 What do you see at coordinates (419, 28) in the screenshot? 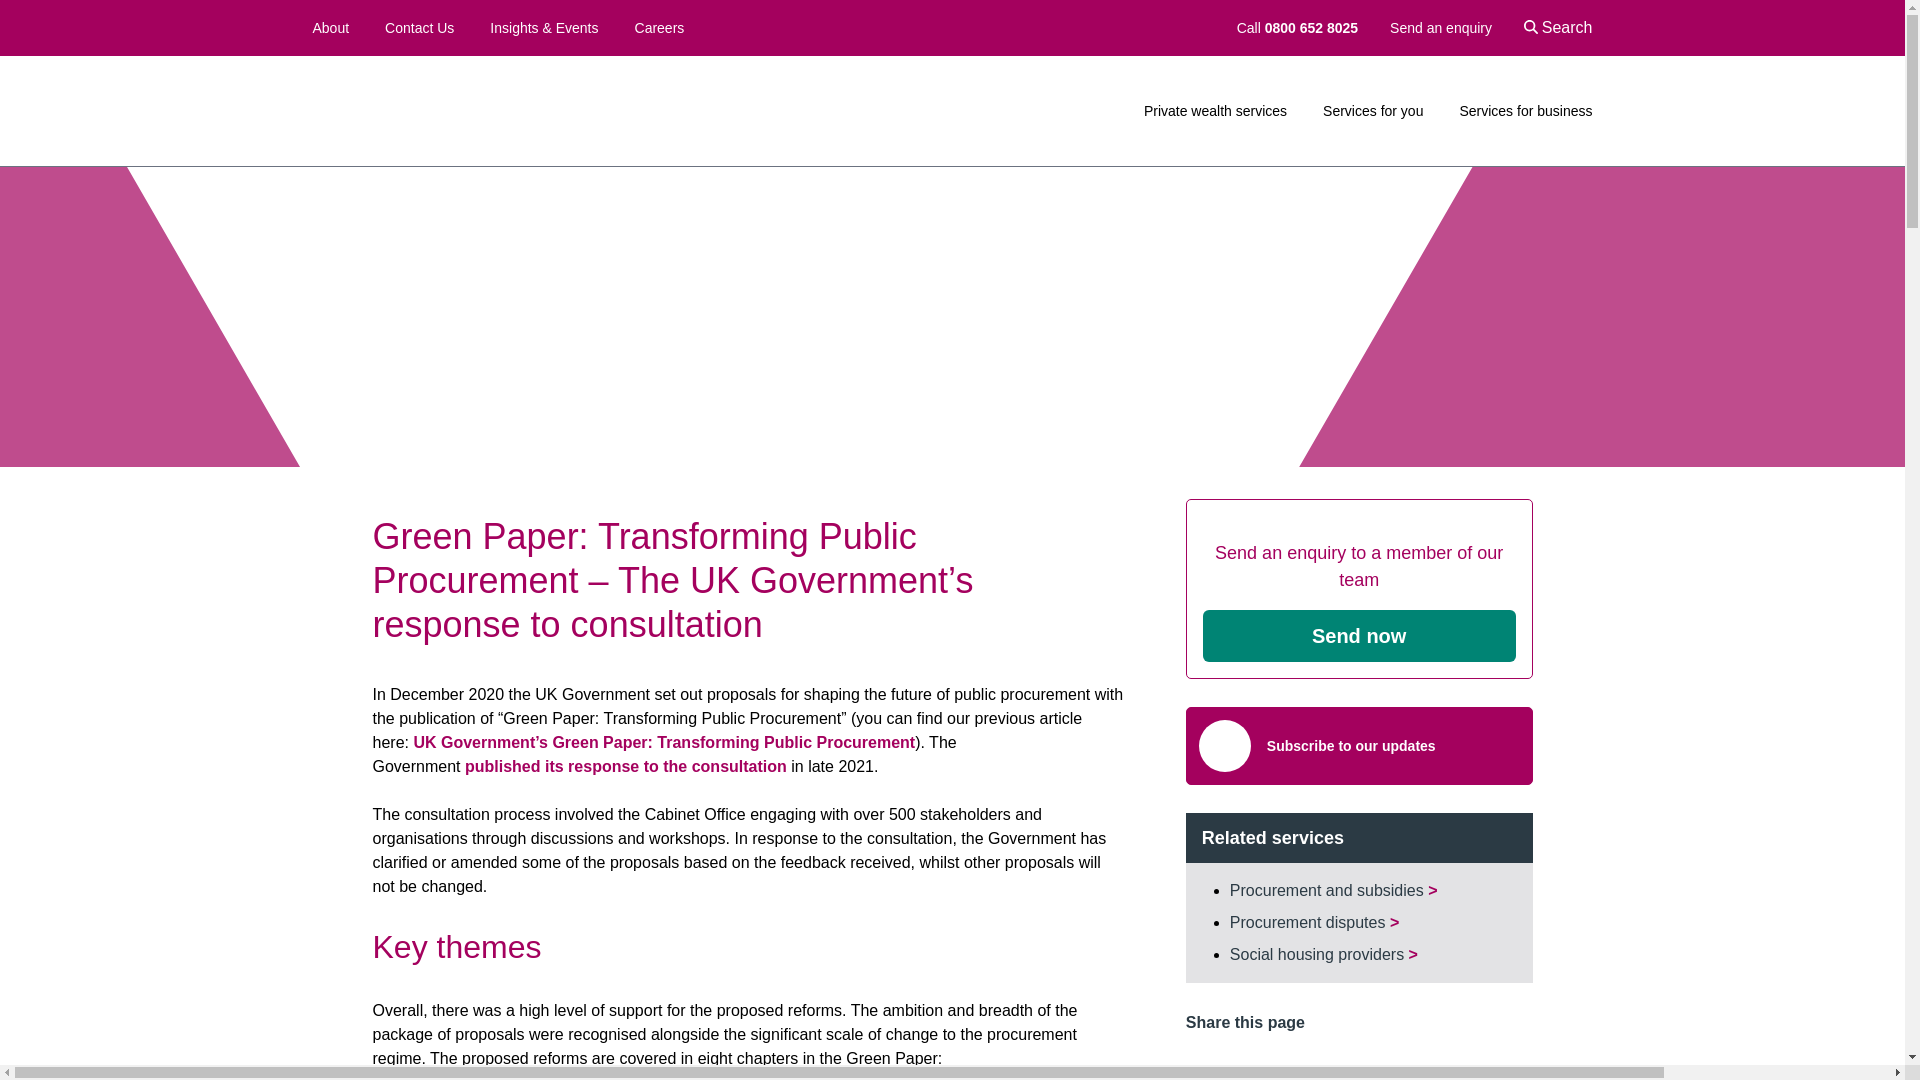
I see `Contact Us` at bounding box center [419, 28].